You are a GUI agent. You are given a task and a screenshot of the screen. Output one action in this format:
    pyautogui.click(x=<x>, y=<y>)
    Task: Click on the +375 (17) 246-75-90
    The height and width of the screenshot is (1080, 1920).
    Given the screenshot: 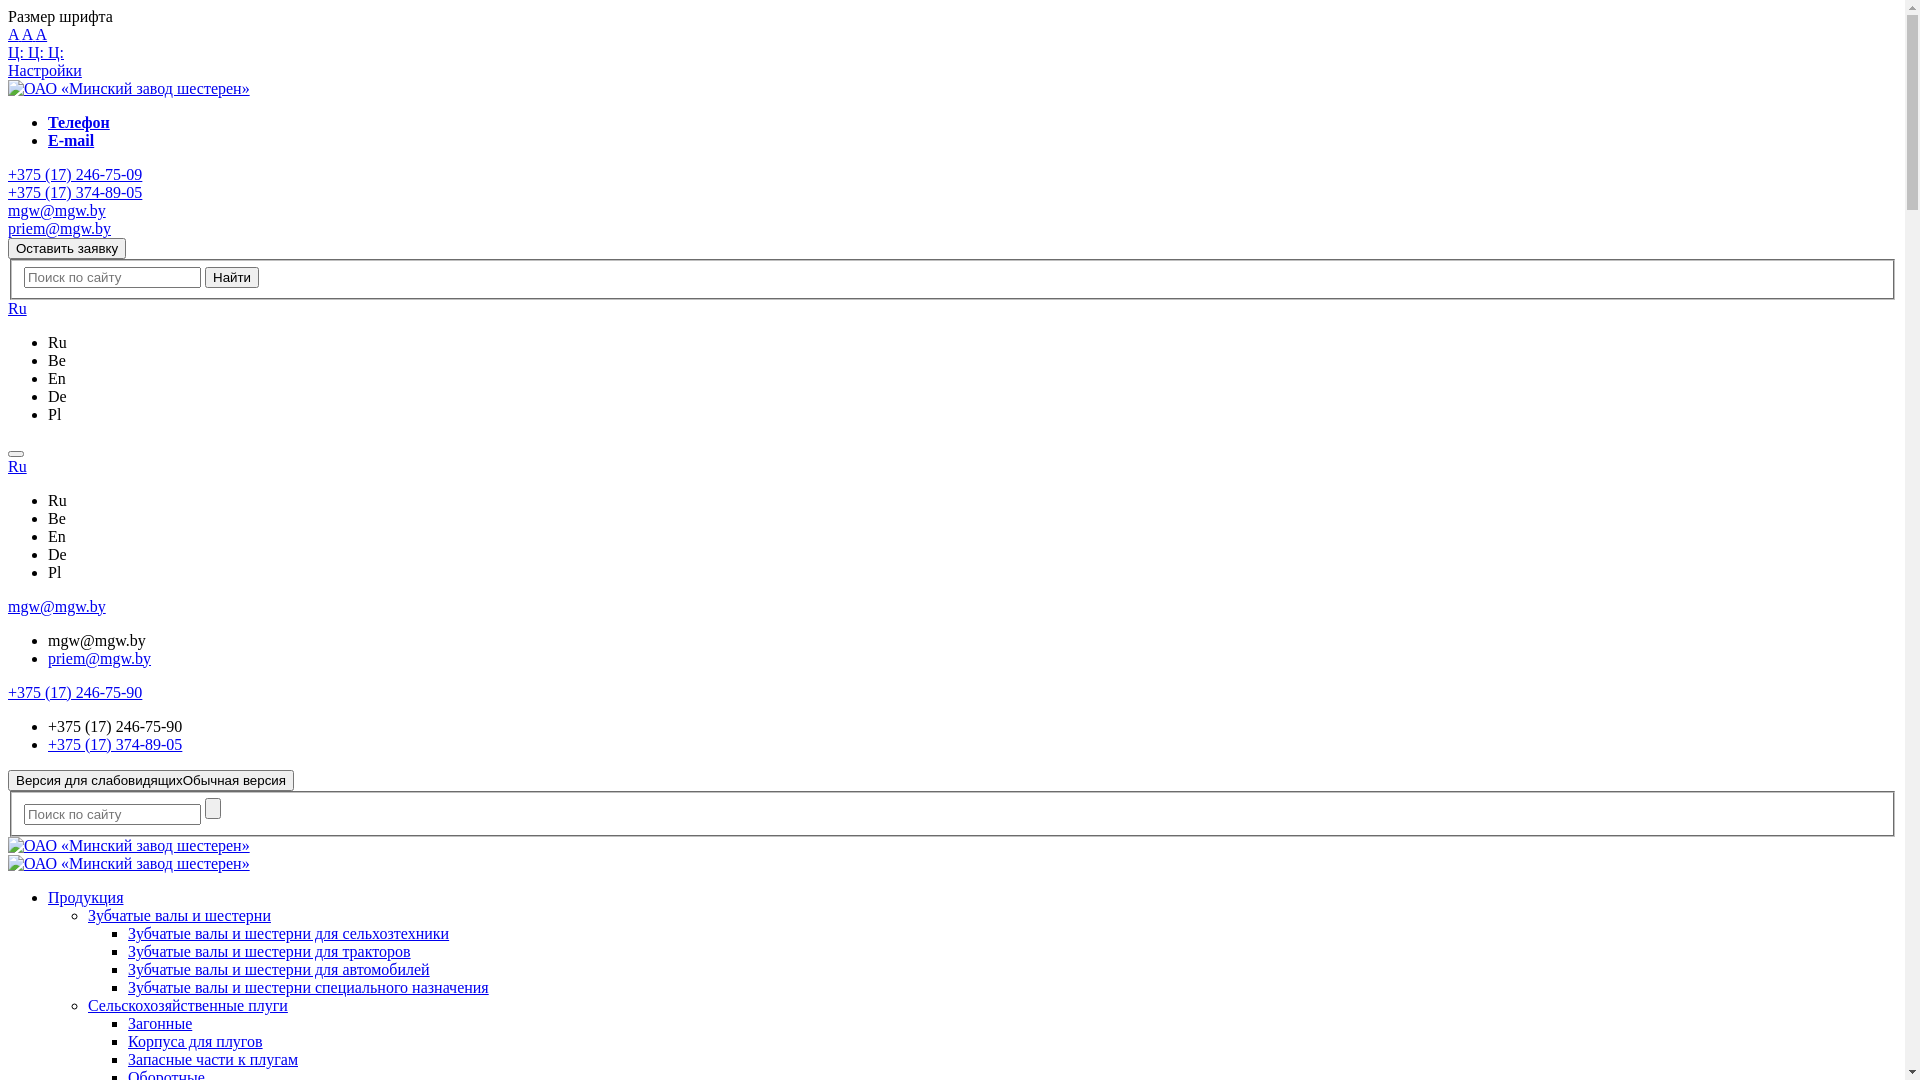 What is the action you would take?
    pyautogui.click(x=75, y=692)
    